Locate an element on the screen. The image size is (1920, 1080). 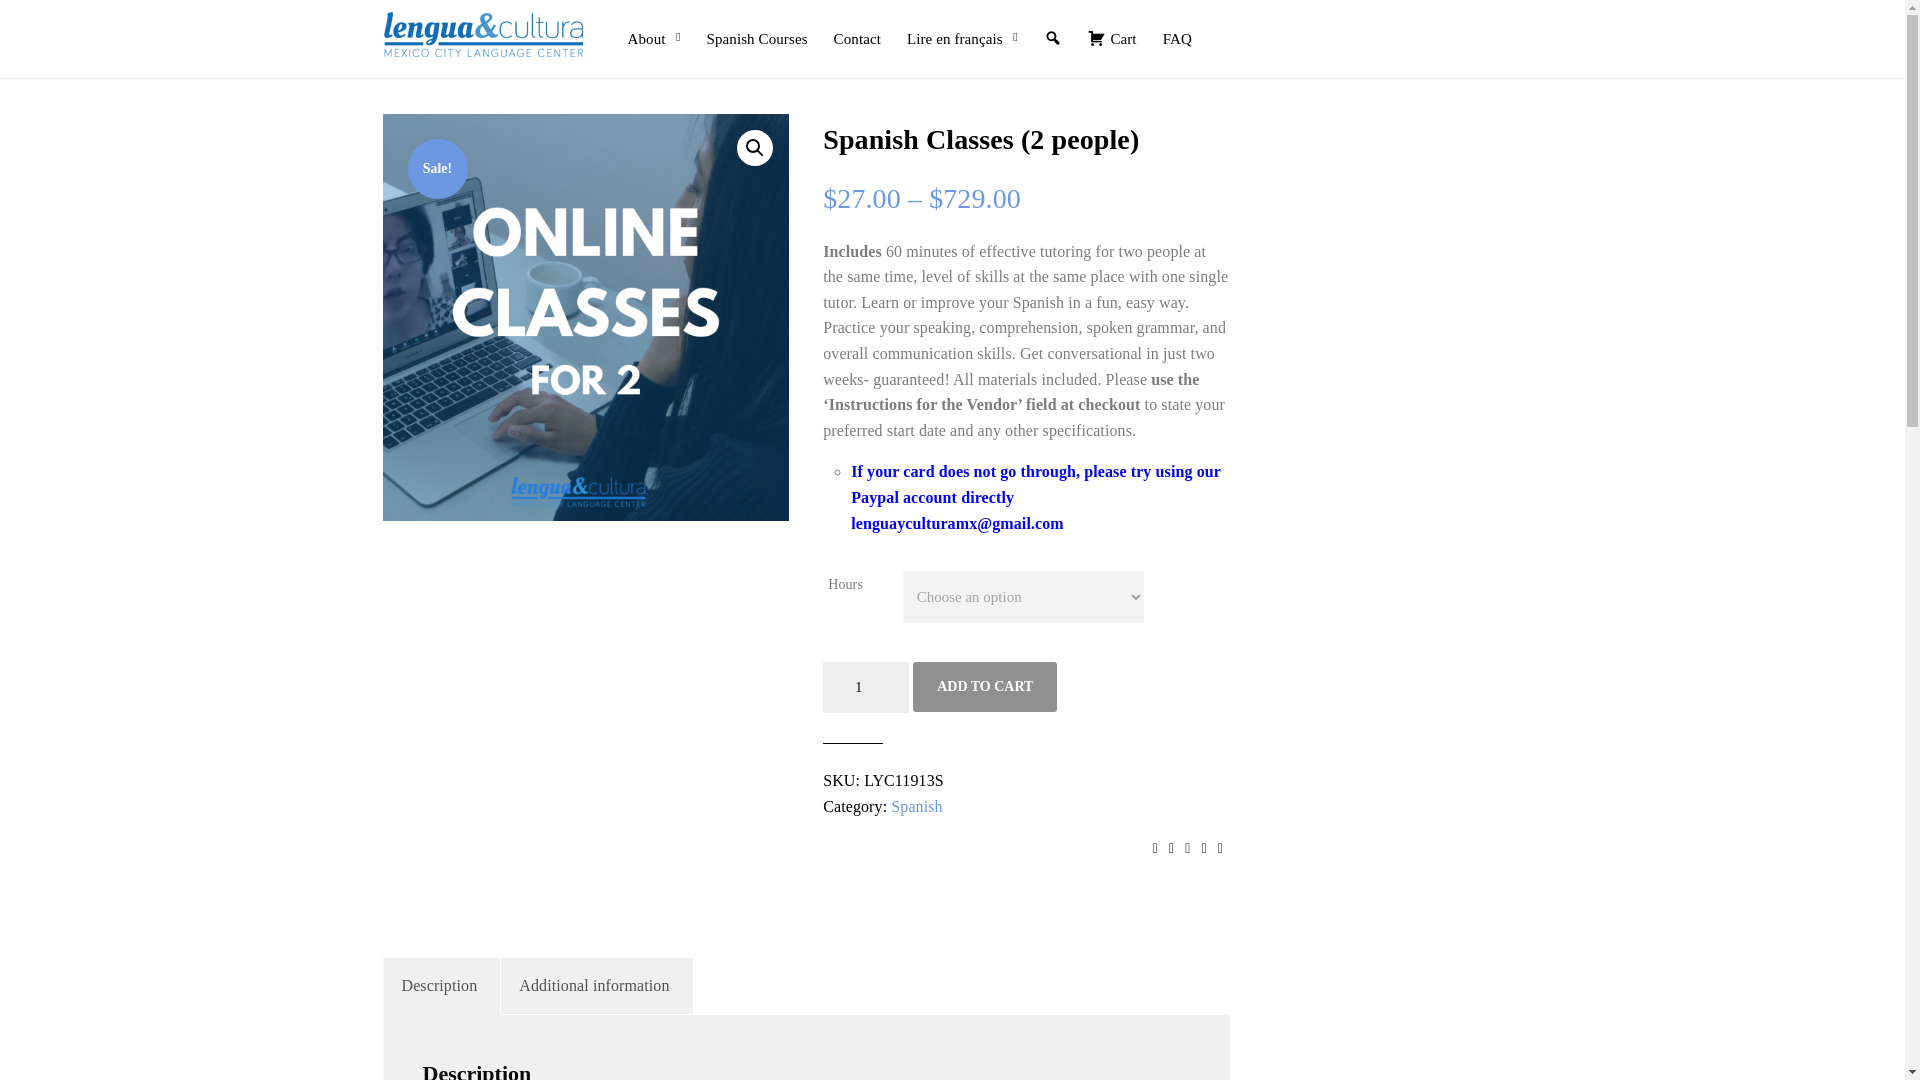
Contact is located at coordinates (857, 25).